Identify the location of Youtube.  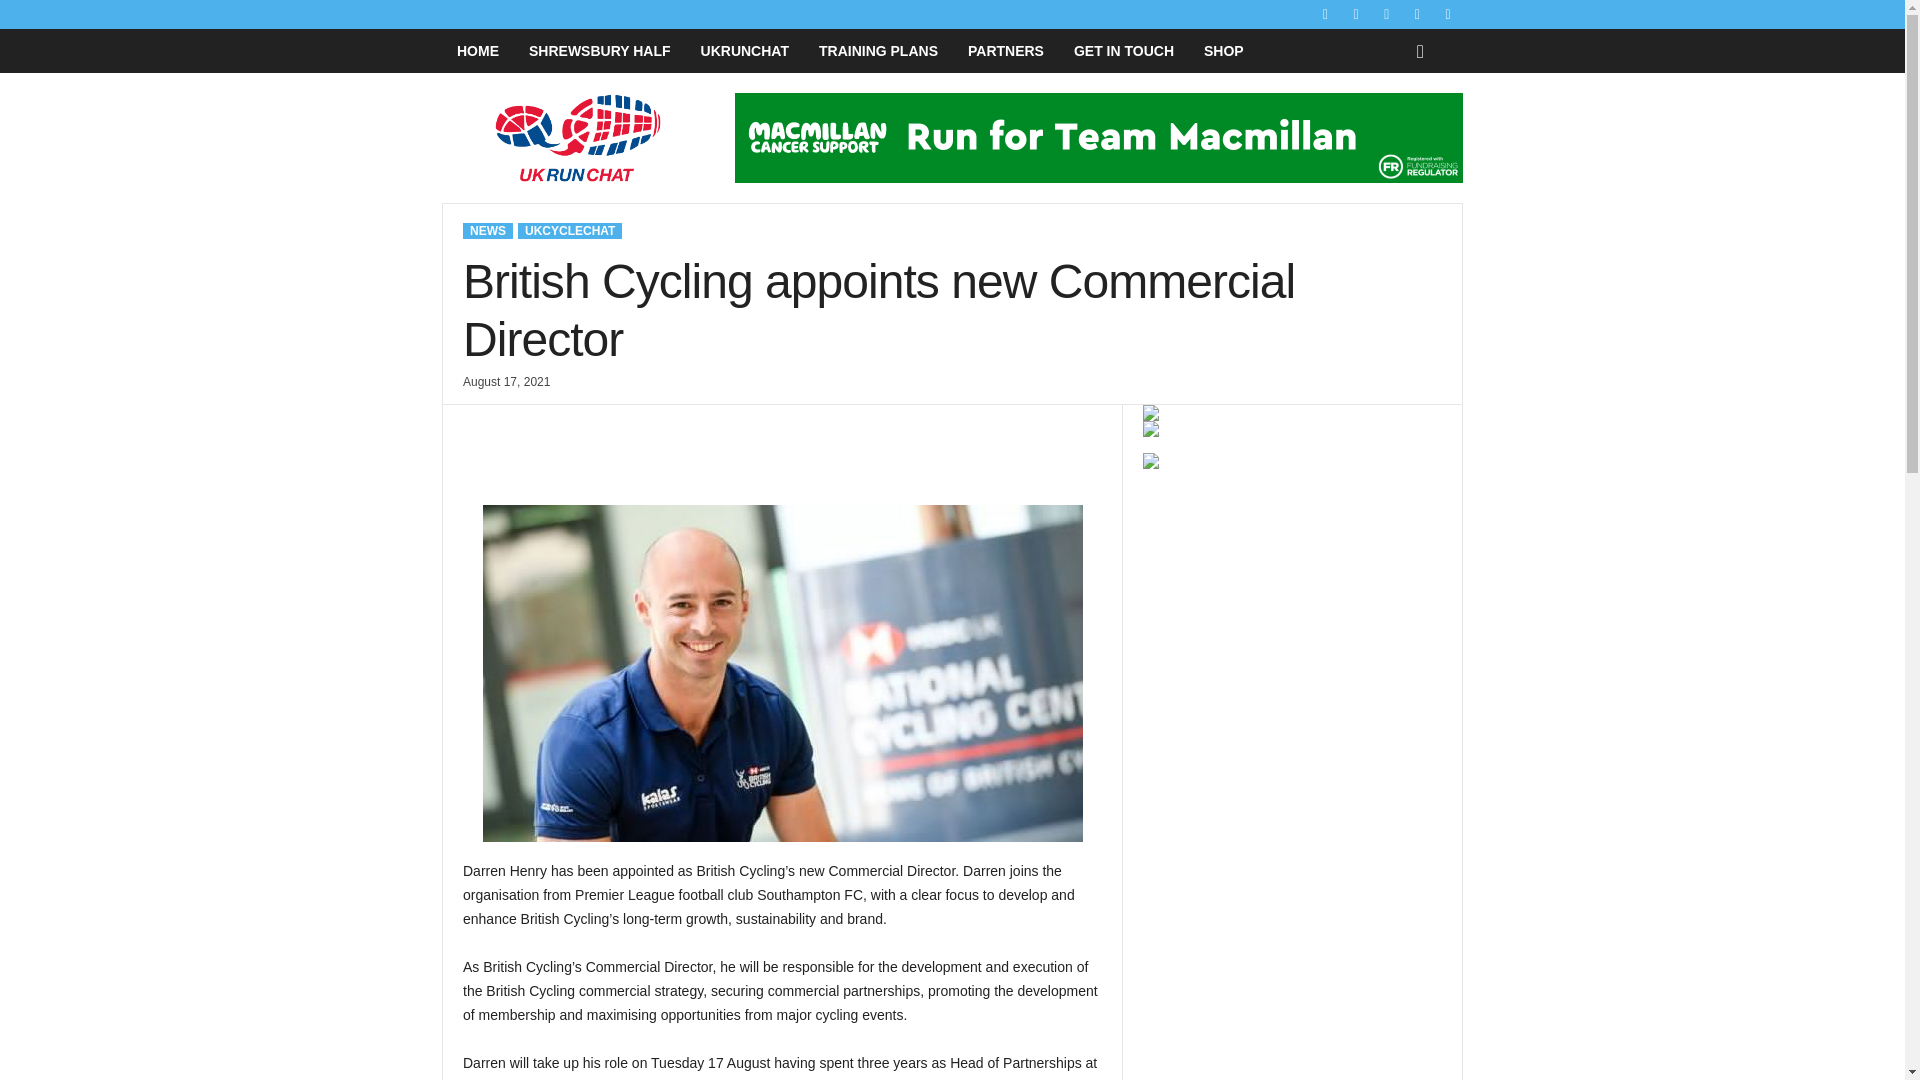
(1448, 14).